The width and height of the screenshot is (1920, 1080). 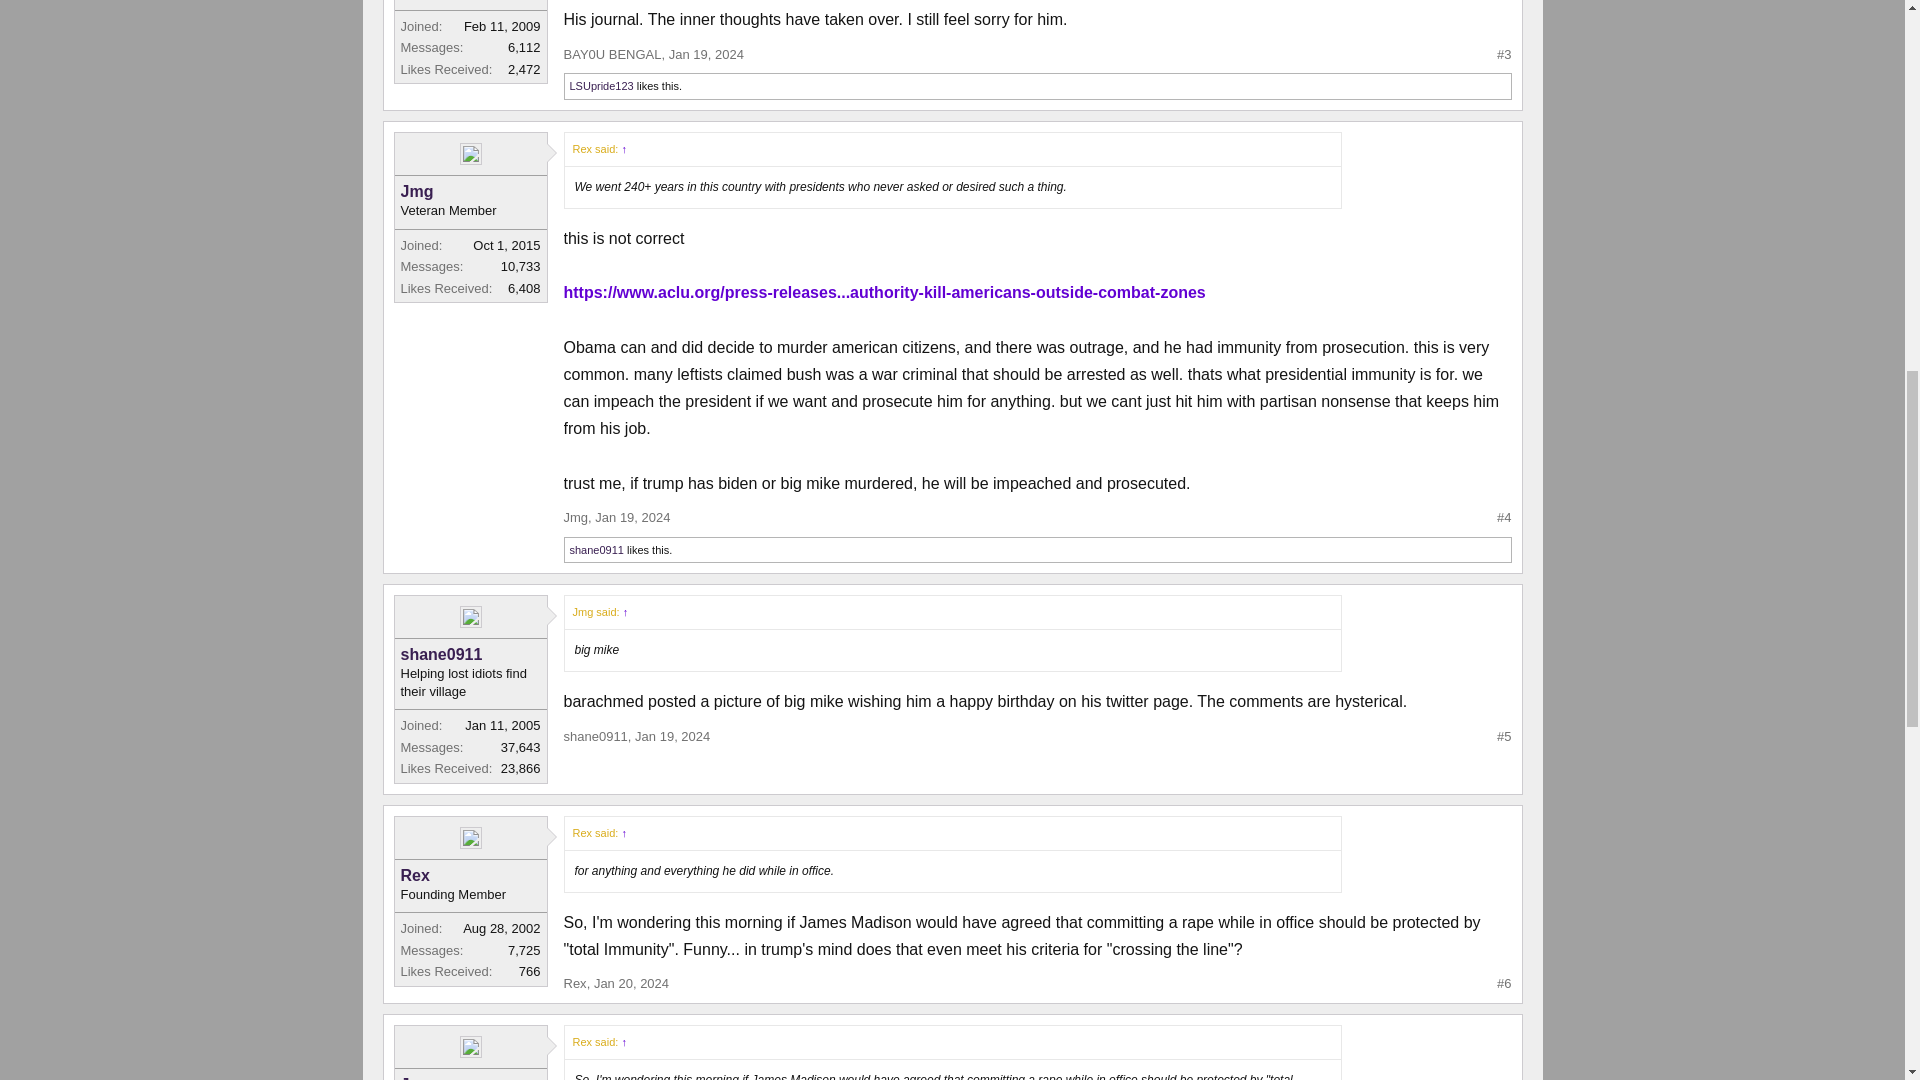 What do you see at coordinates (672, 736) in the screenshot?
I see `Permalink` at bounding box center [672, 736].